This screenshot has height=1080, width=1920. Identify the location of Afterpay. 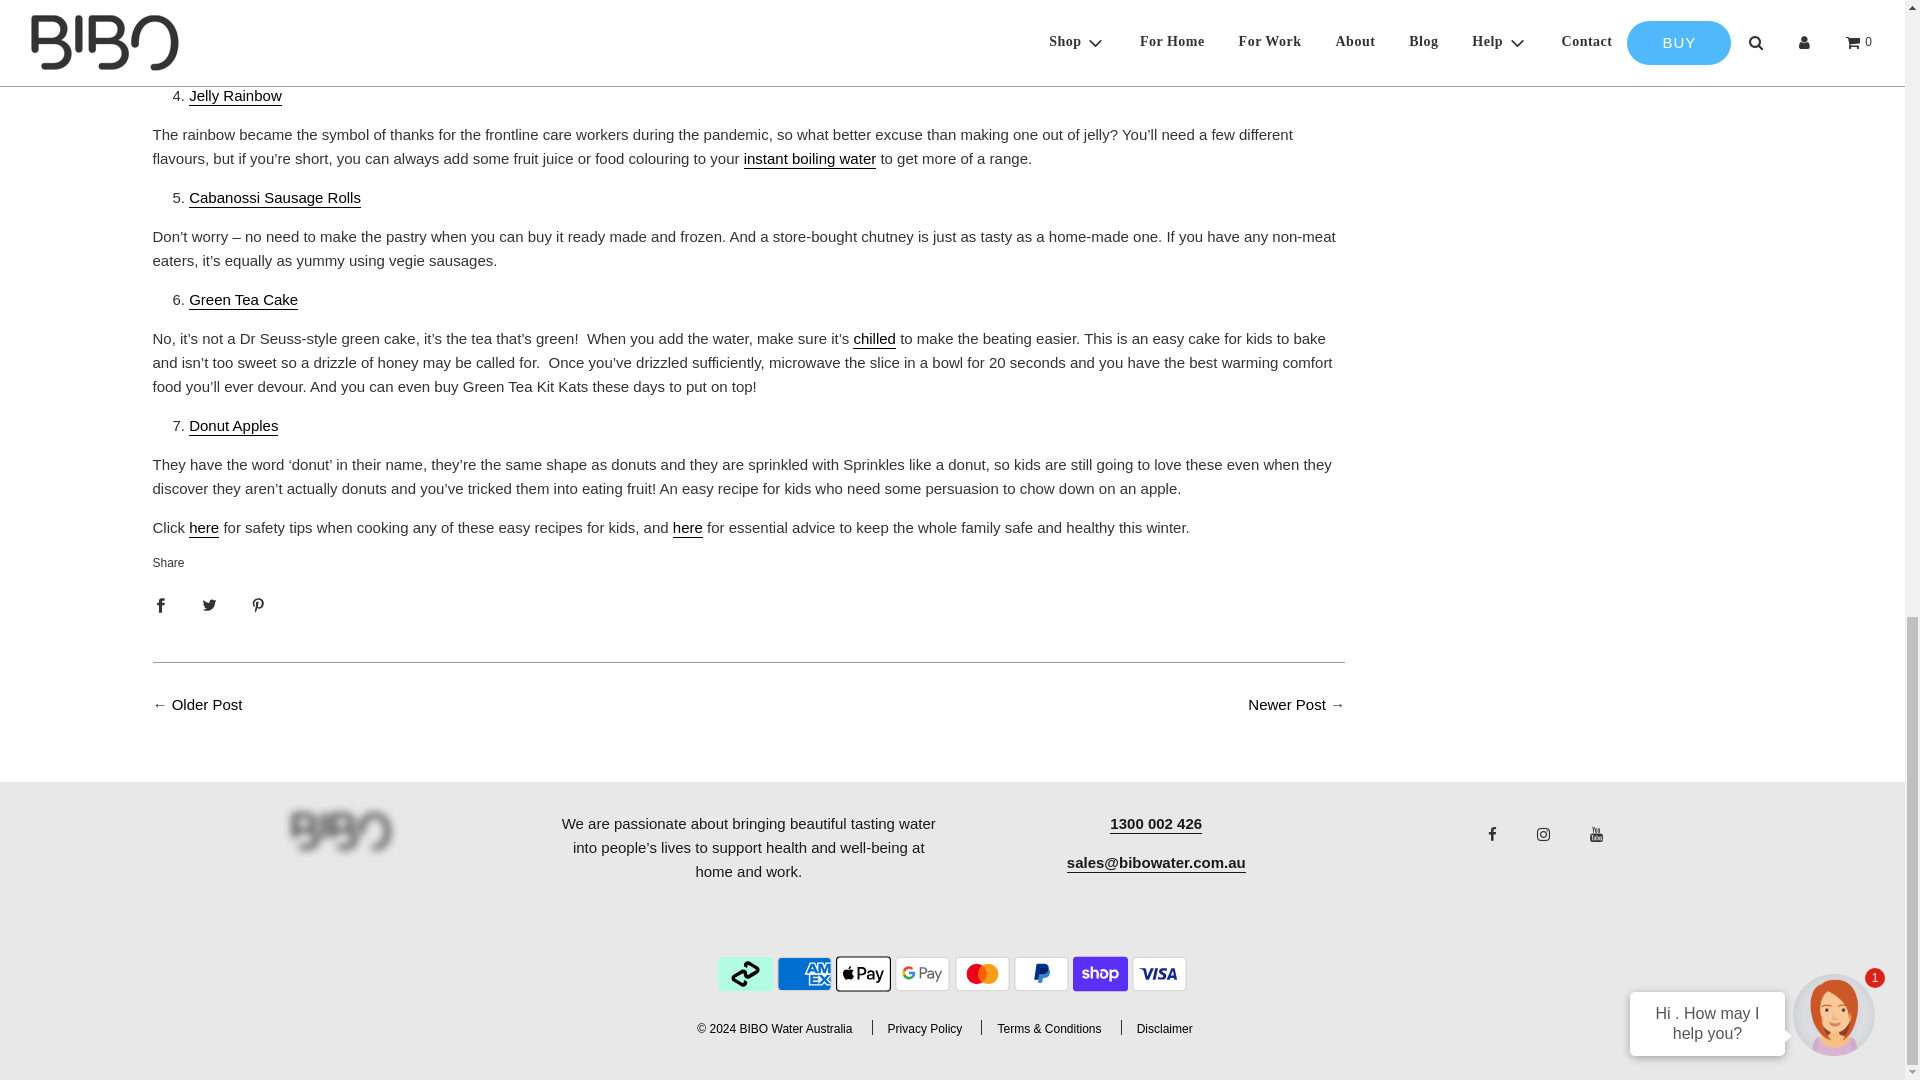
(746, 973).